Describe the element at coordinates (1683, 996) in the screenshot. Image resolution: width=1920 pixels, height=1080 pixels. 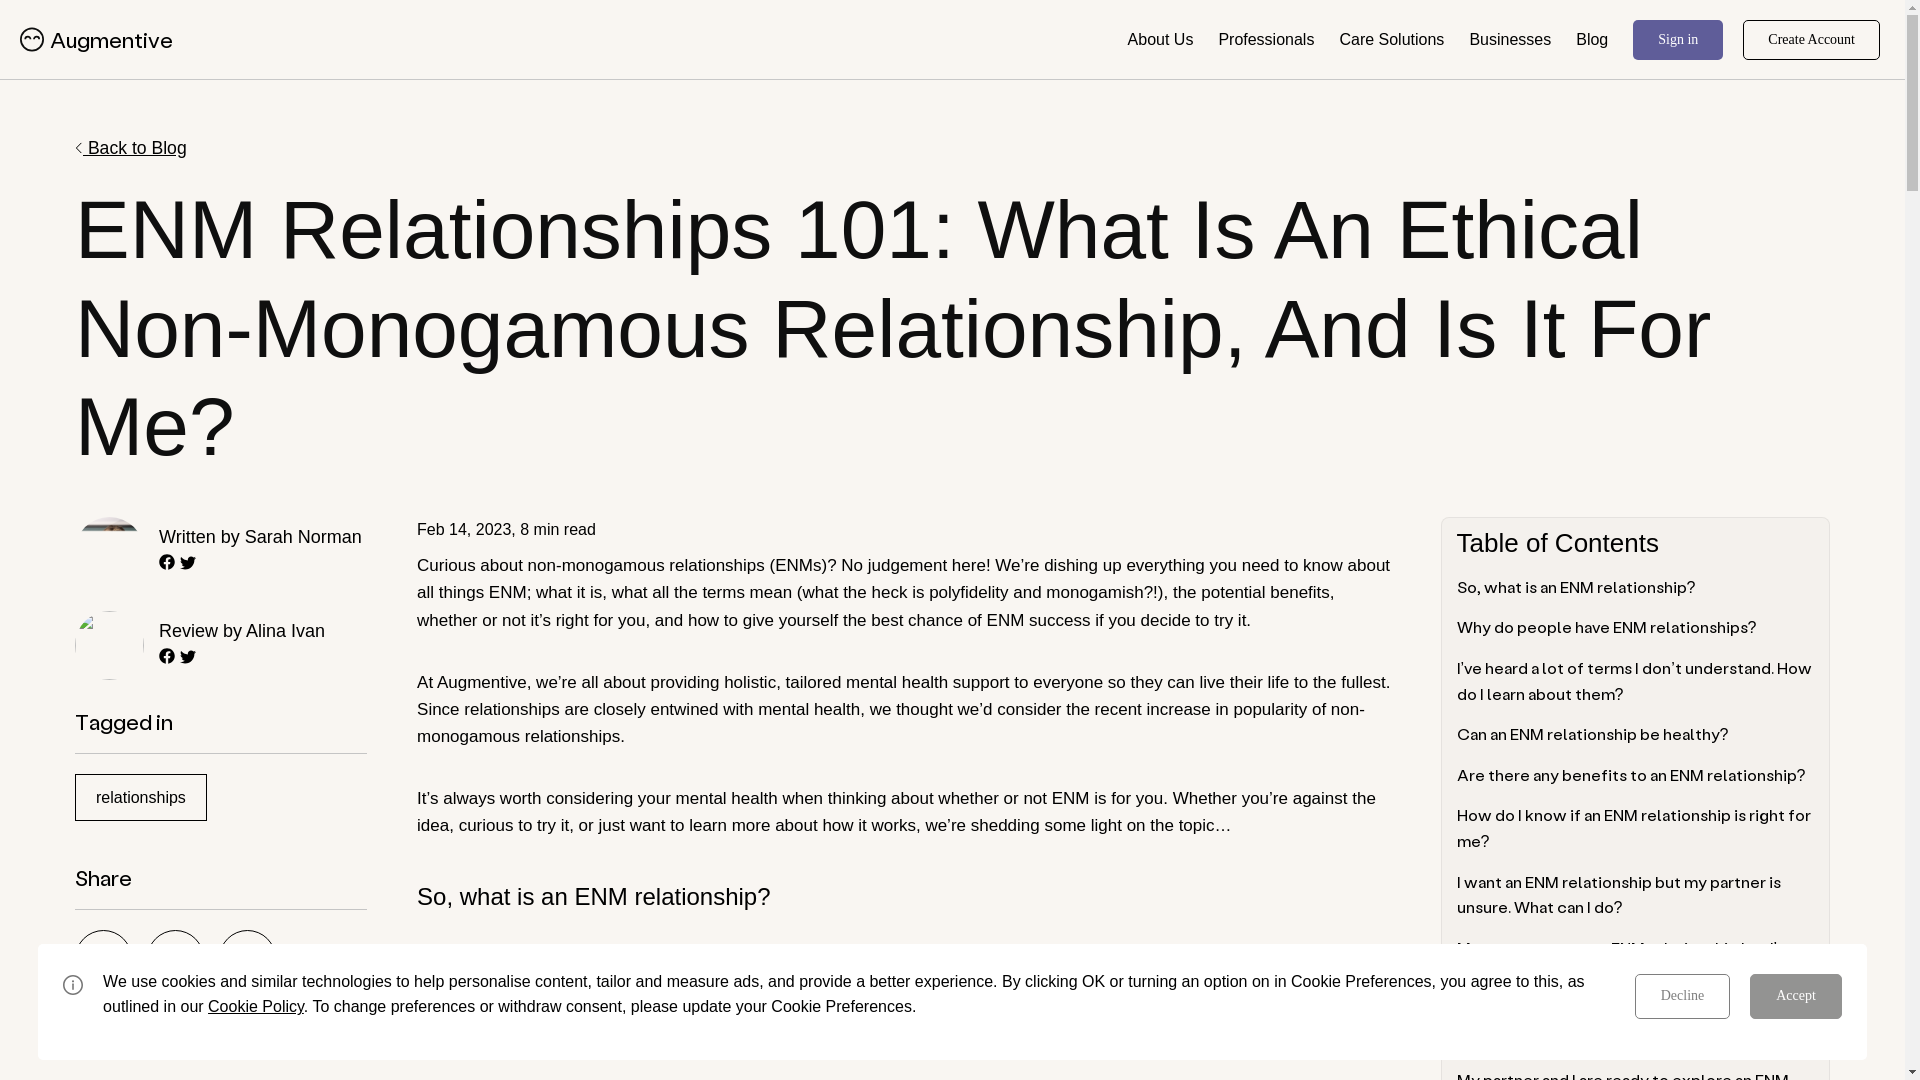
I see `Decline` at that location.